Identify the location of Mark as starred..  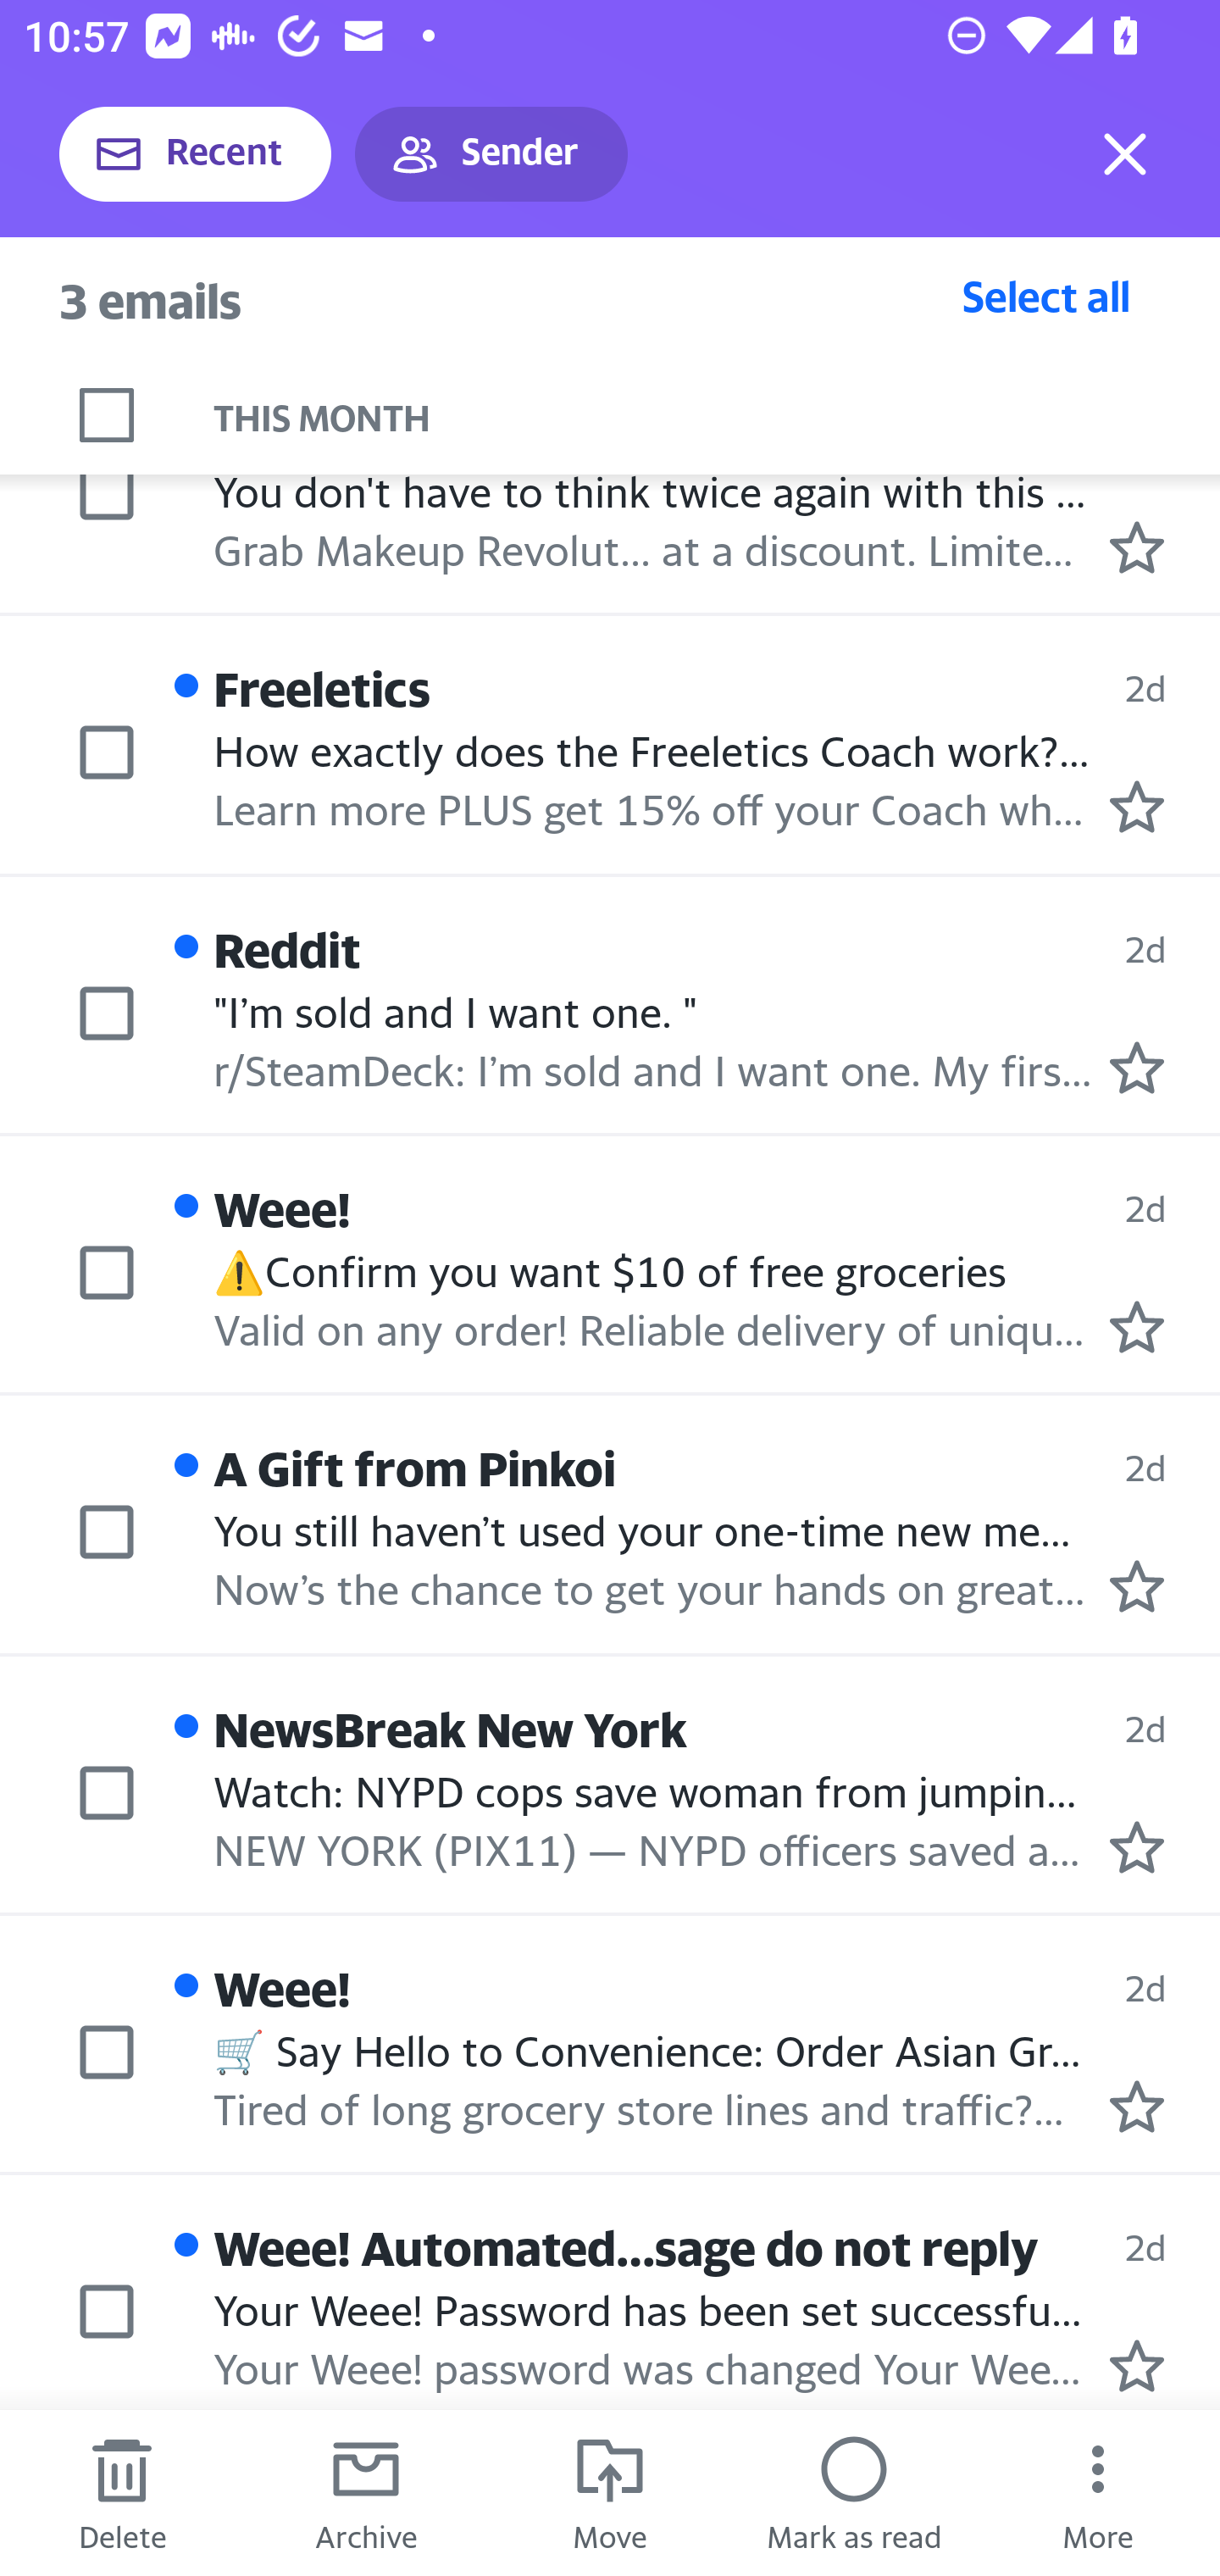
(1137, 2366).